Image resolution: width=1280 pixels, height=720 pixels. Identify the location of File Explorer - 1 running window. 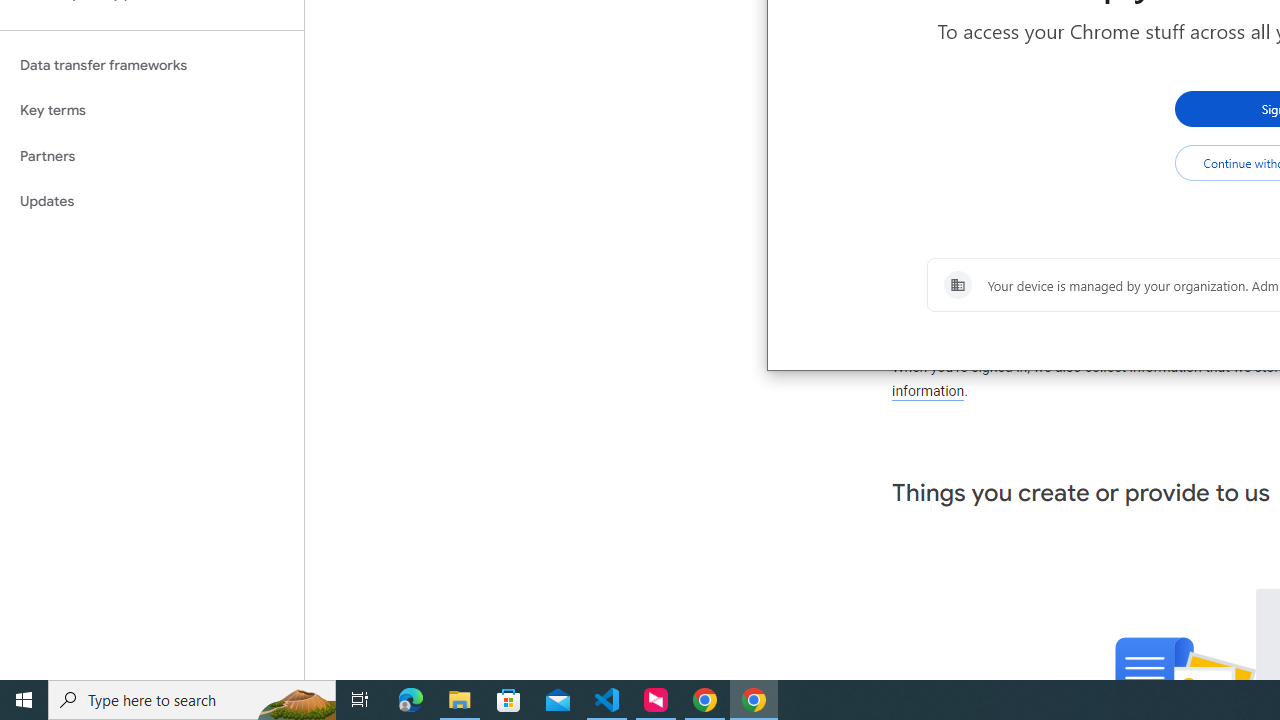
(460, 700).